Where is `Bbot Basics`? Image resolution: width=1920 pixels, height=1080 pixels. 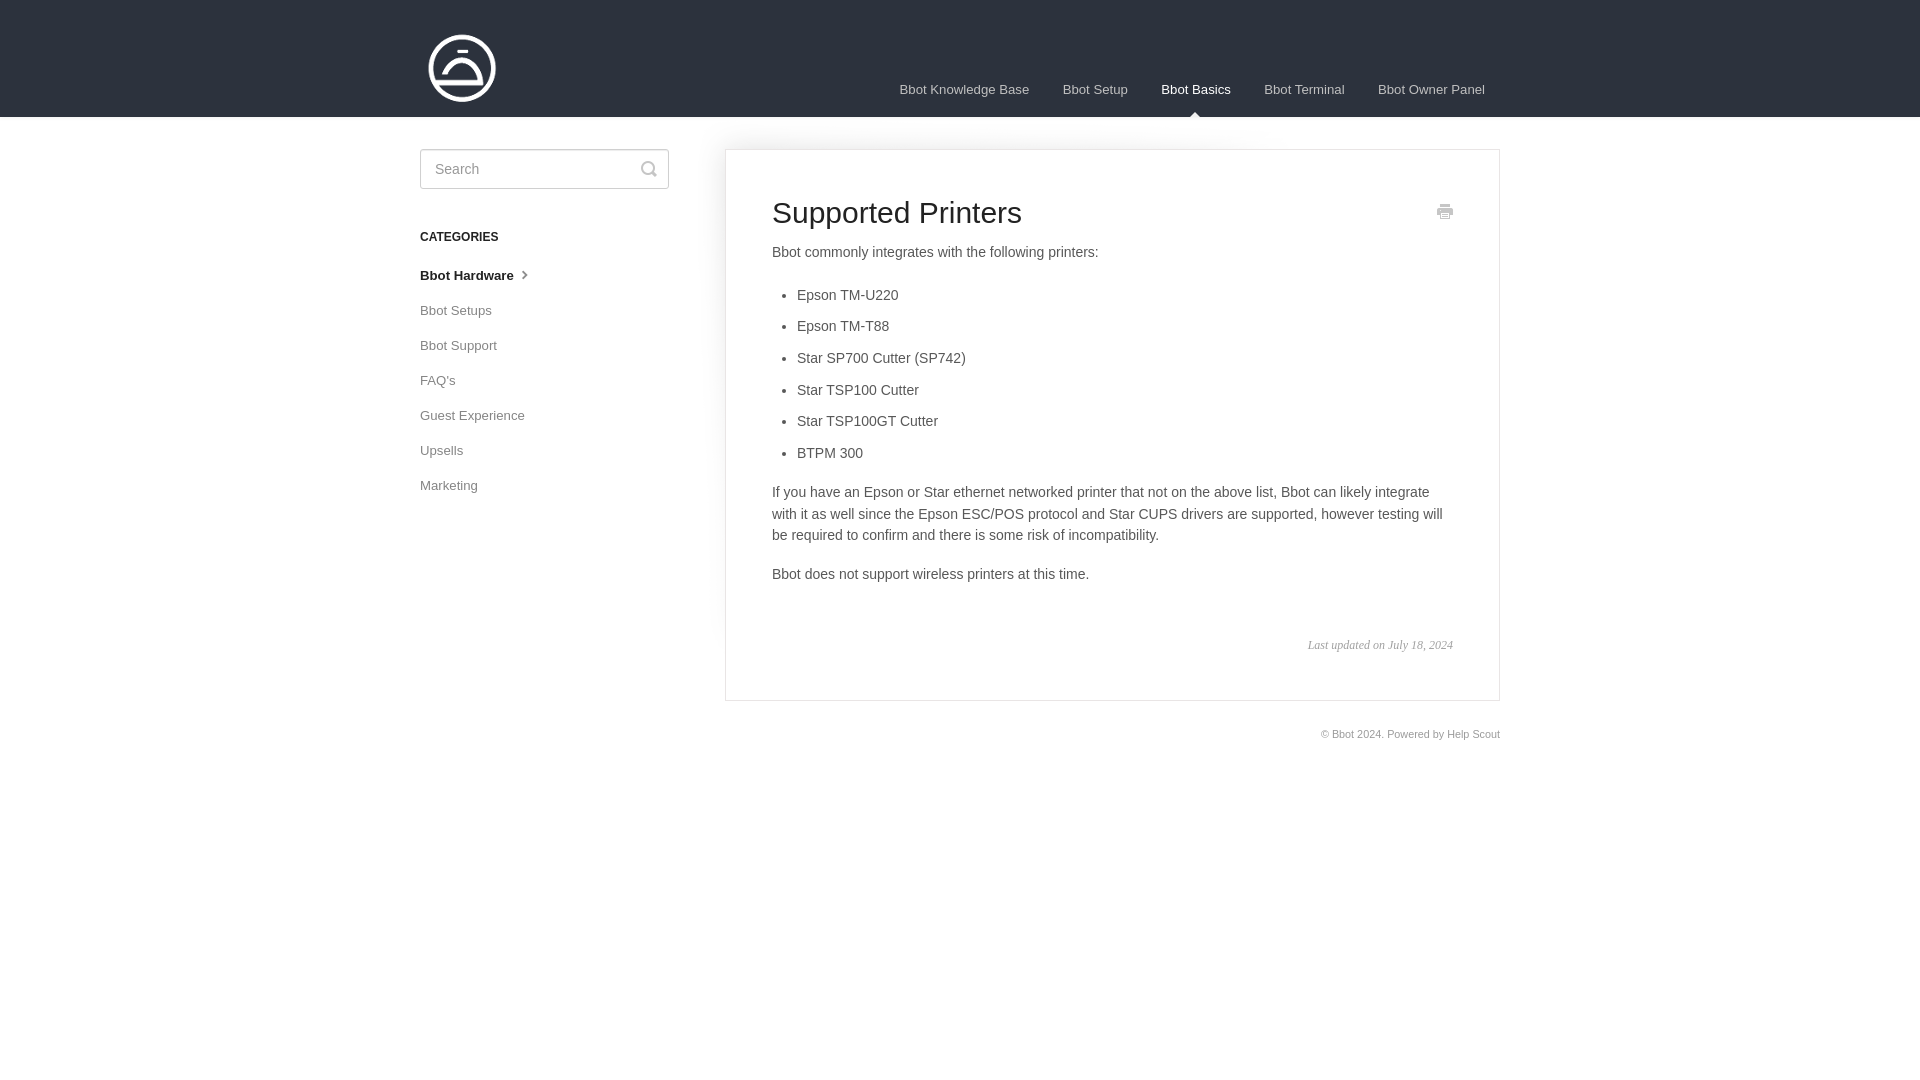
Bbot Basics is located at coordinates (1196, 89).